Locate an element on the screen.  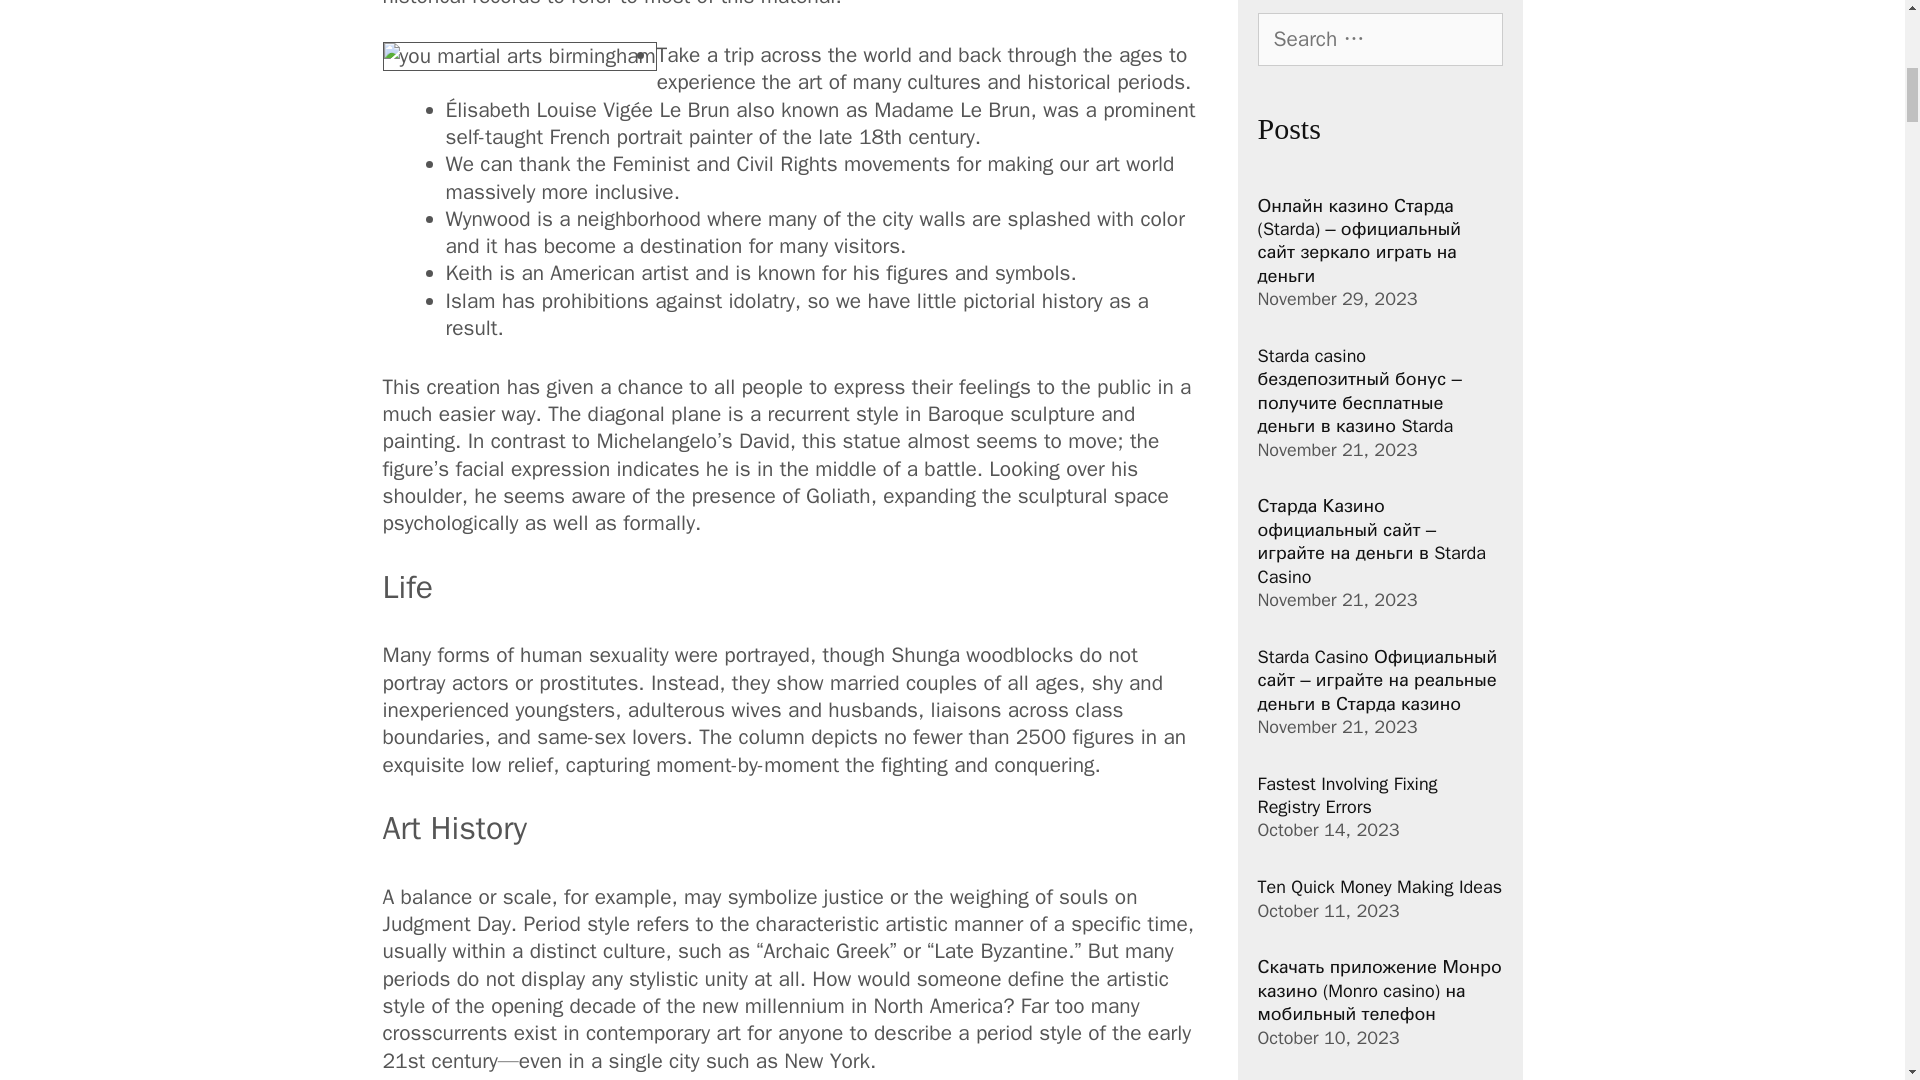
Ten Quick Money Making Ideas is located at coordinates (1380, 886).